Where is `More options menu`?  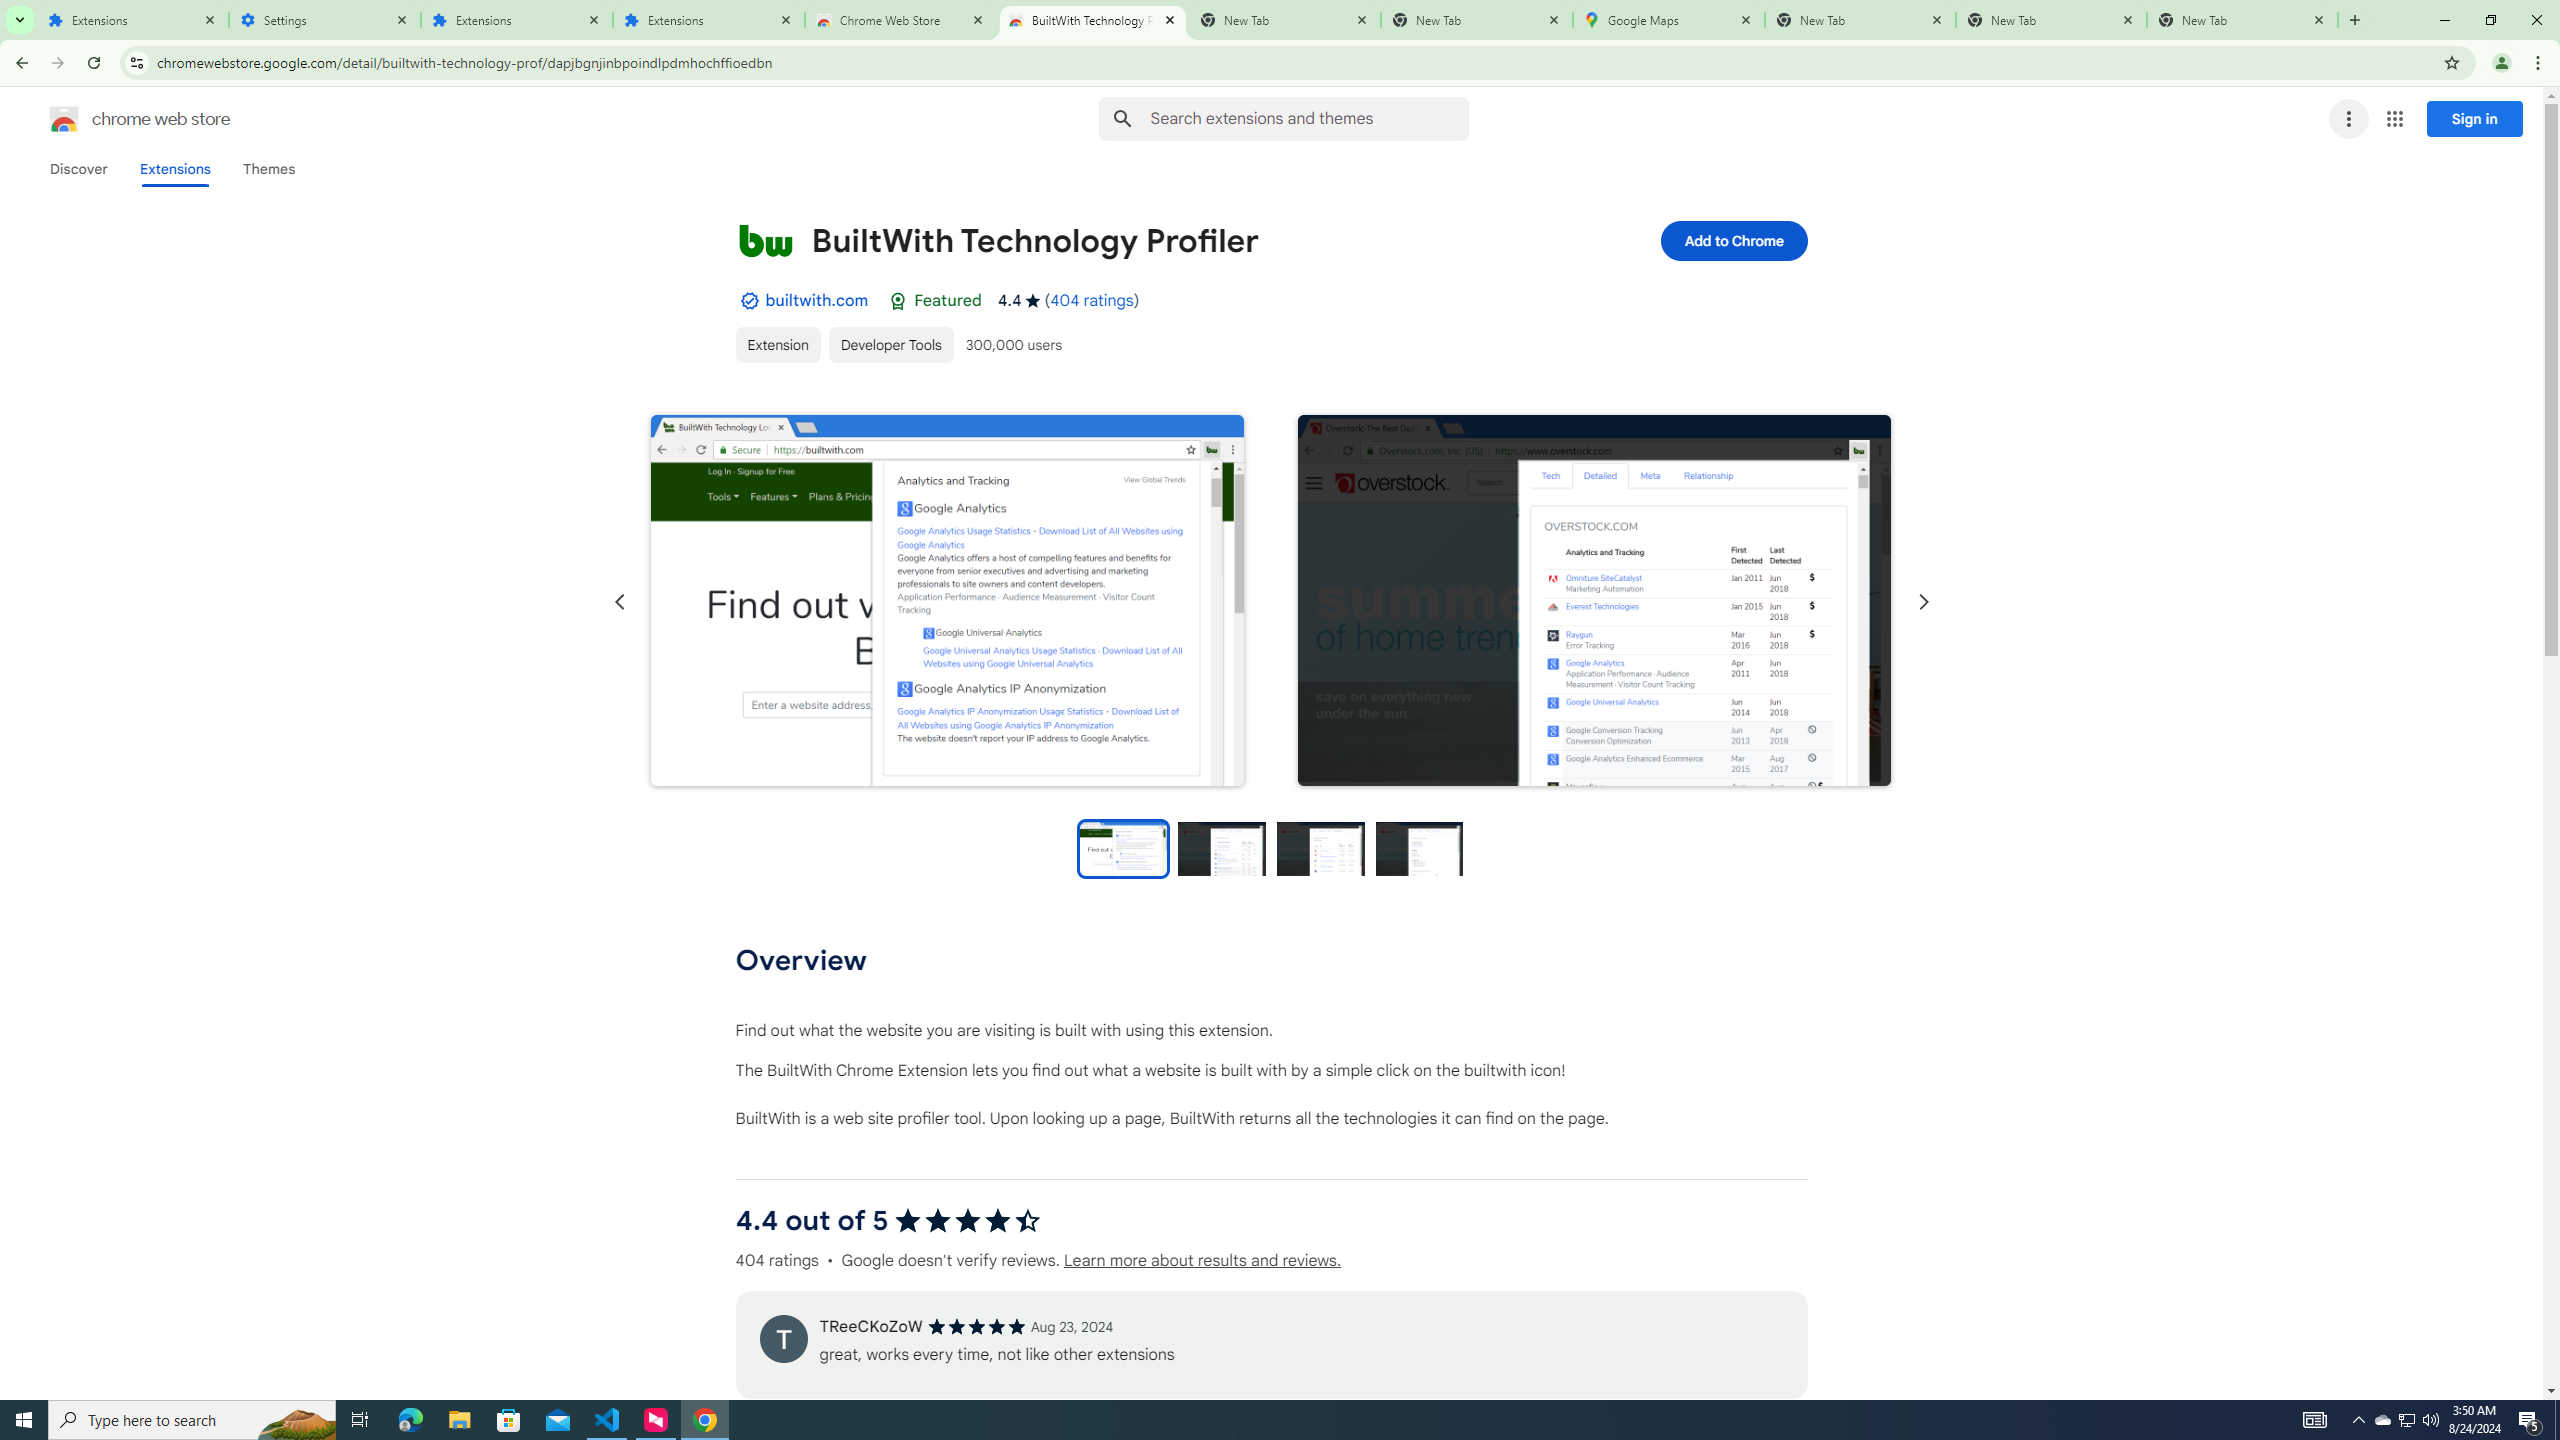 More options menu is located at coordinates (2348, 119).